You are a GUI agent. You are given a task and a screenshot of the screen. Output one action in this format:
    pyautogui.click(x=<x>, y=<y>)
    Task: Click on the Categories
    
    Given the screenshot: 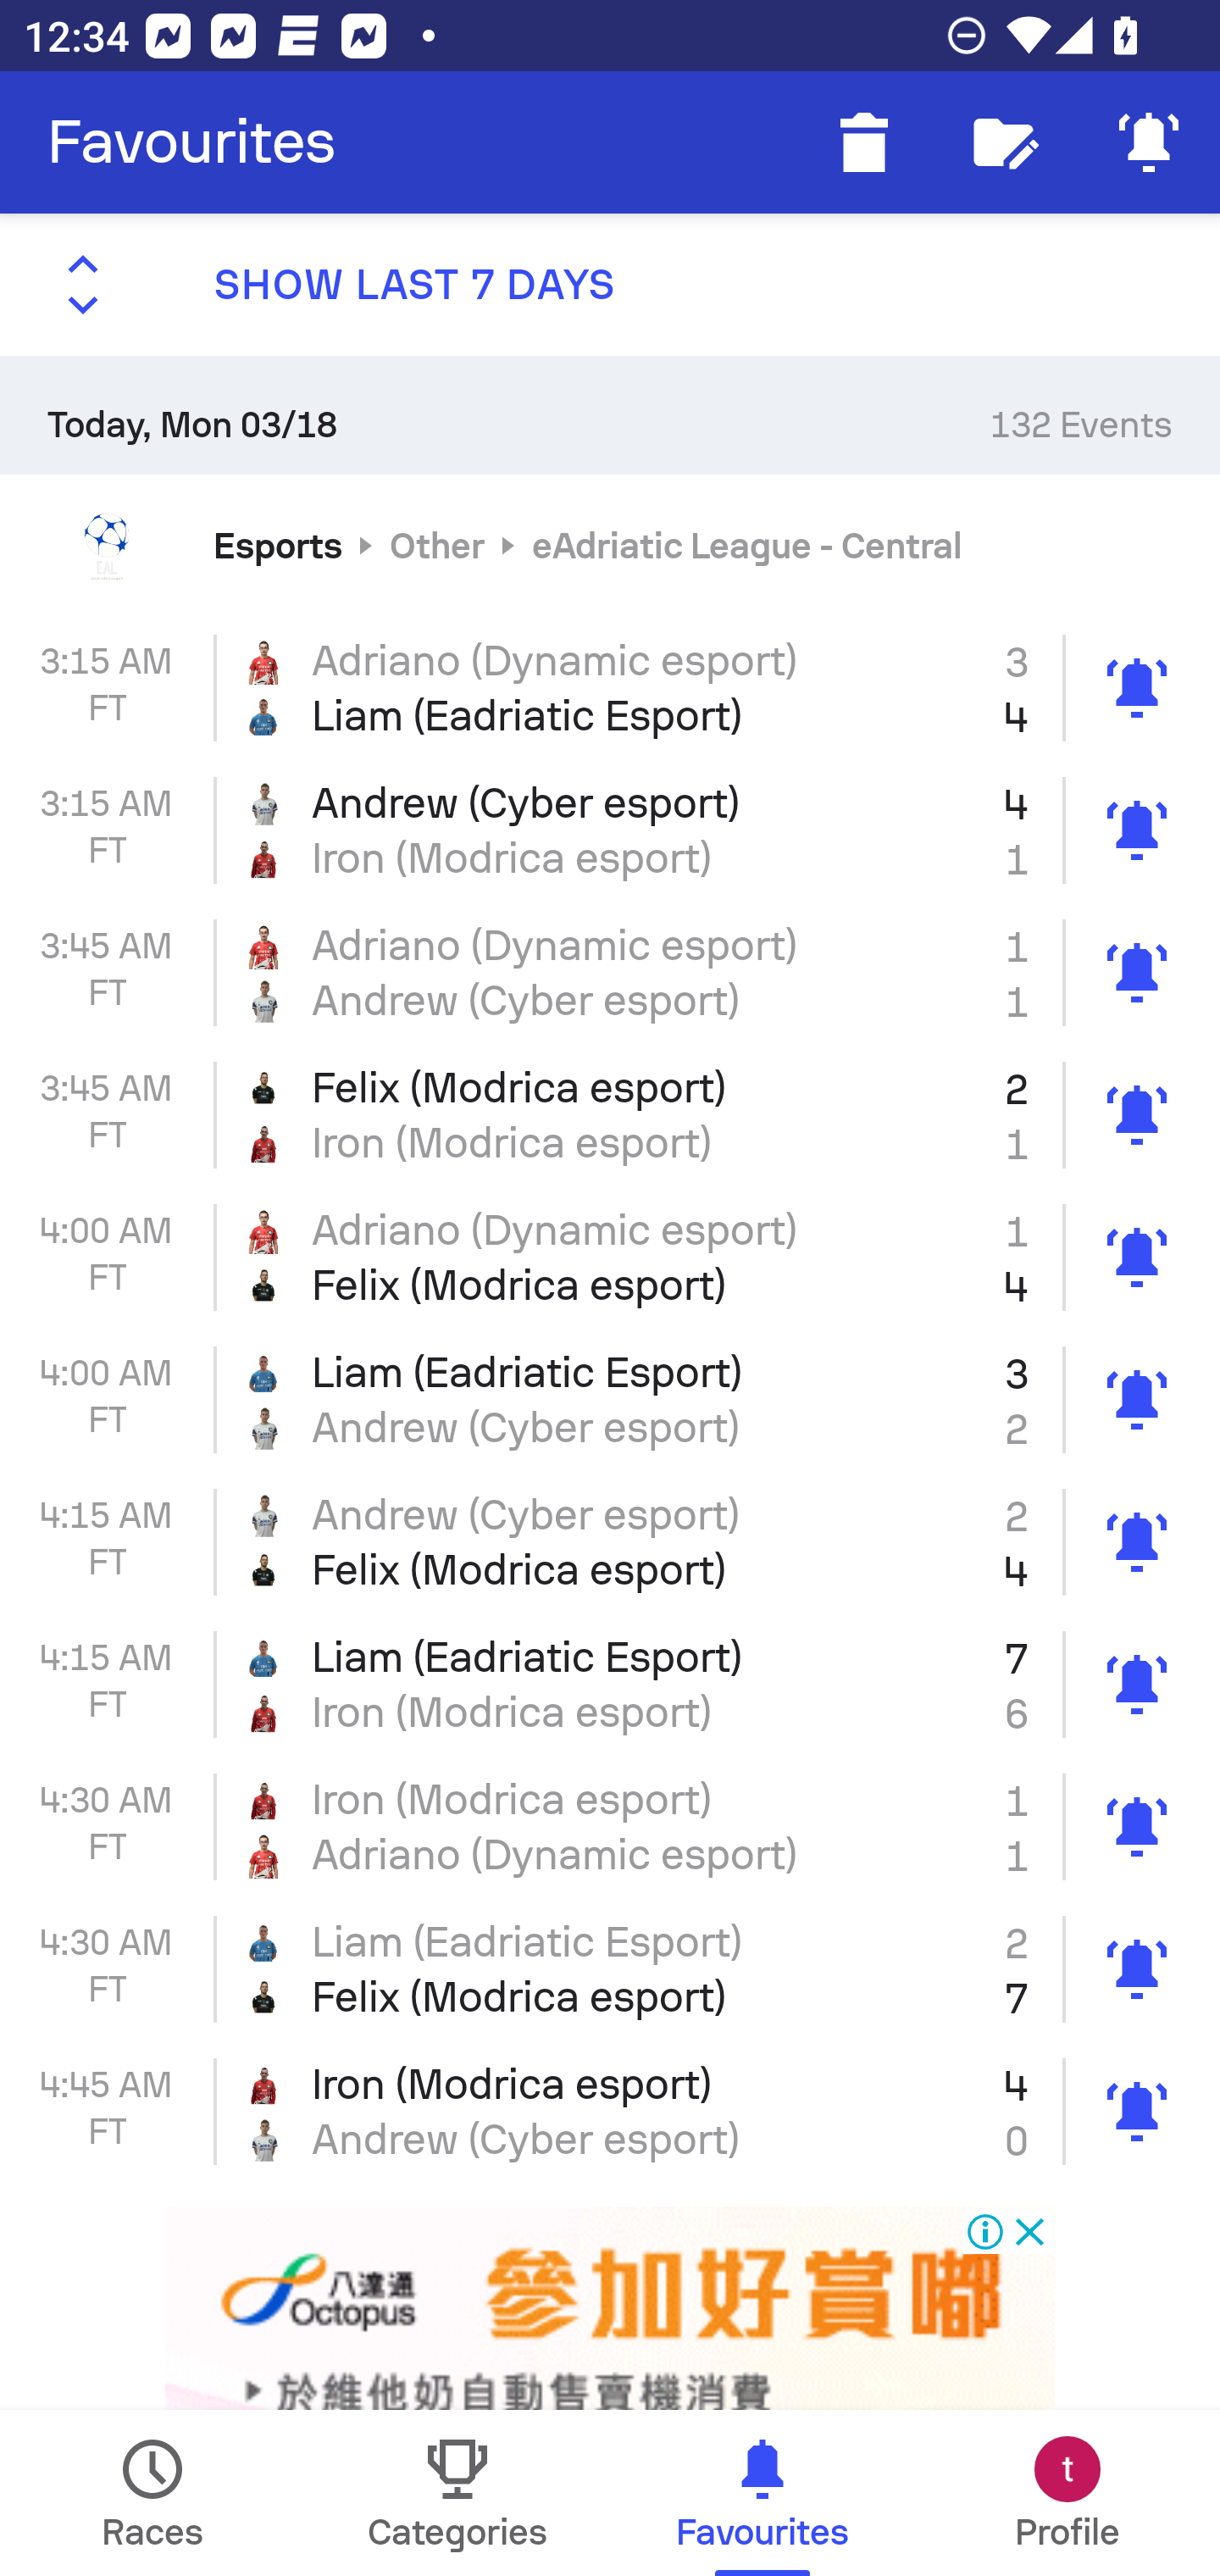 What is the action you would take?
    pyautogui.click(x=457, y=2493)
    